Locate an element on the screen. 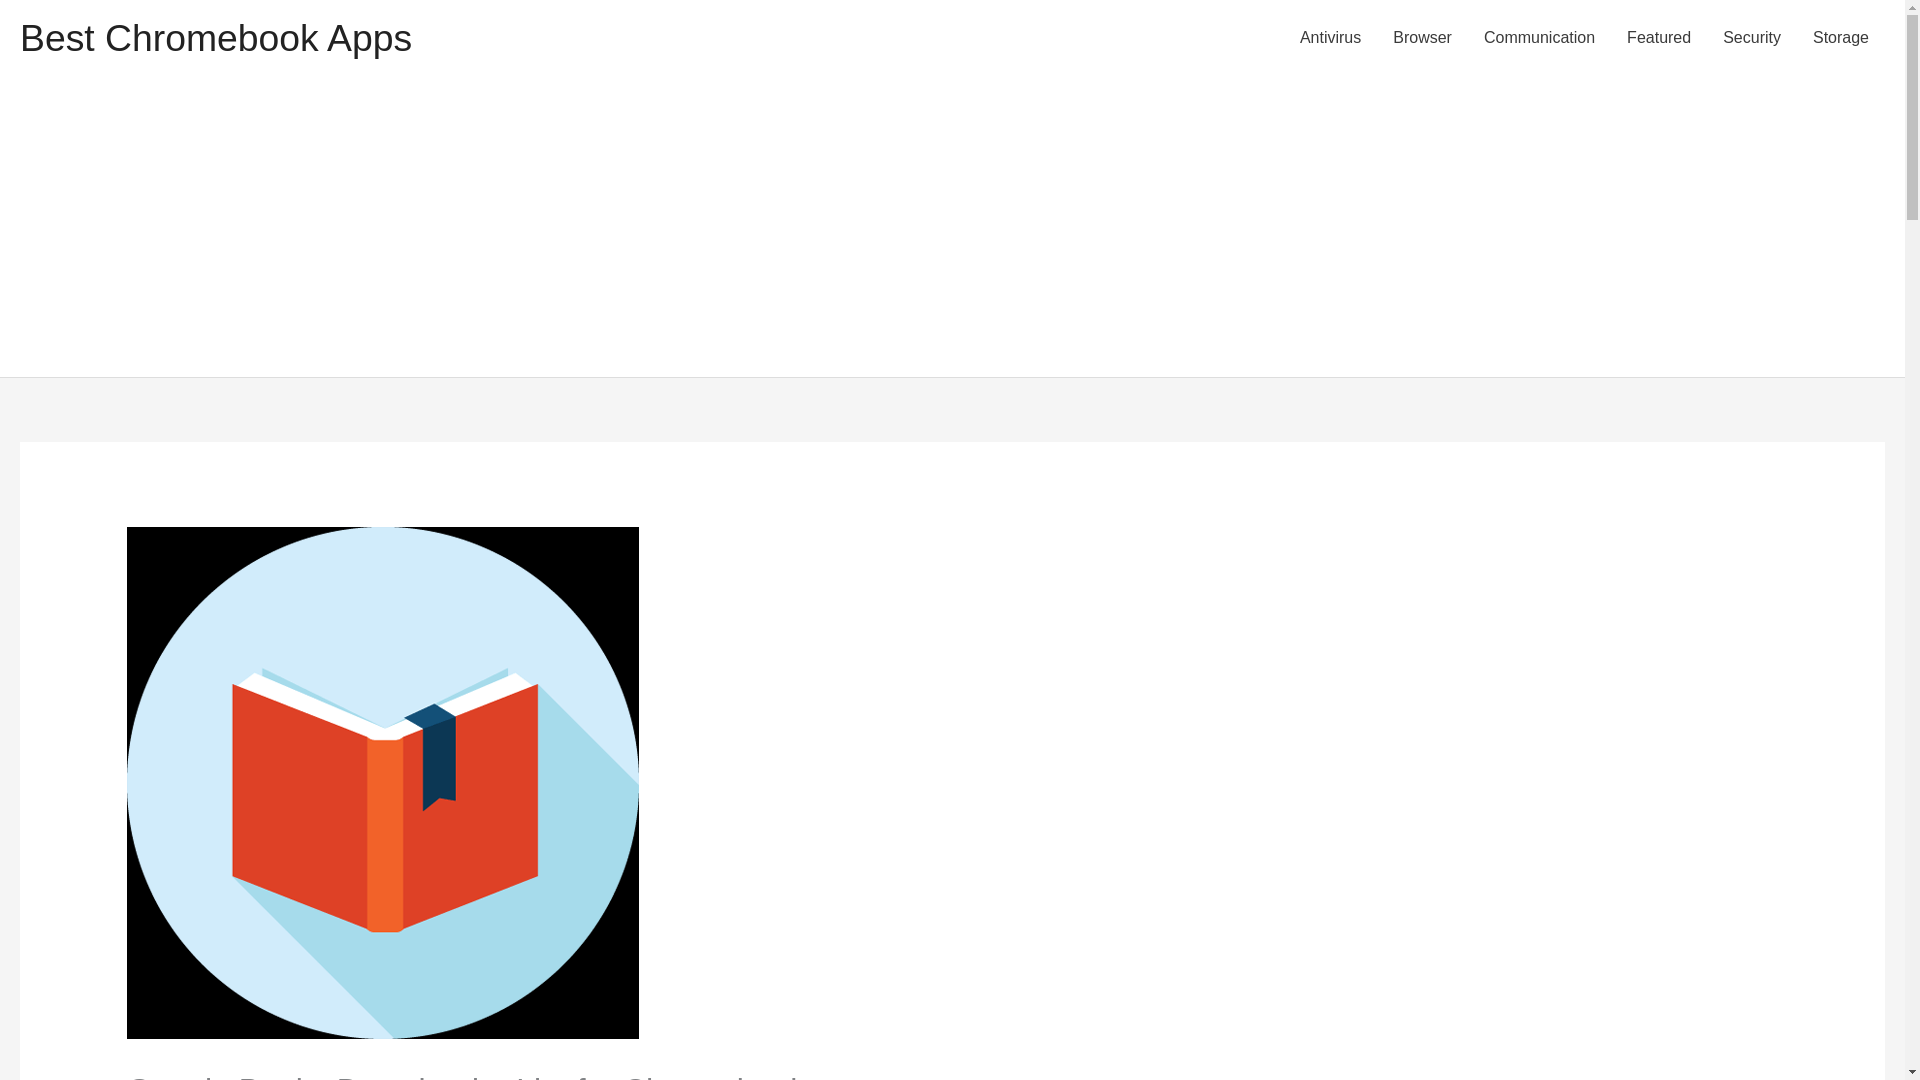  Storage is located at coordinates (1841, 38).